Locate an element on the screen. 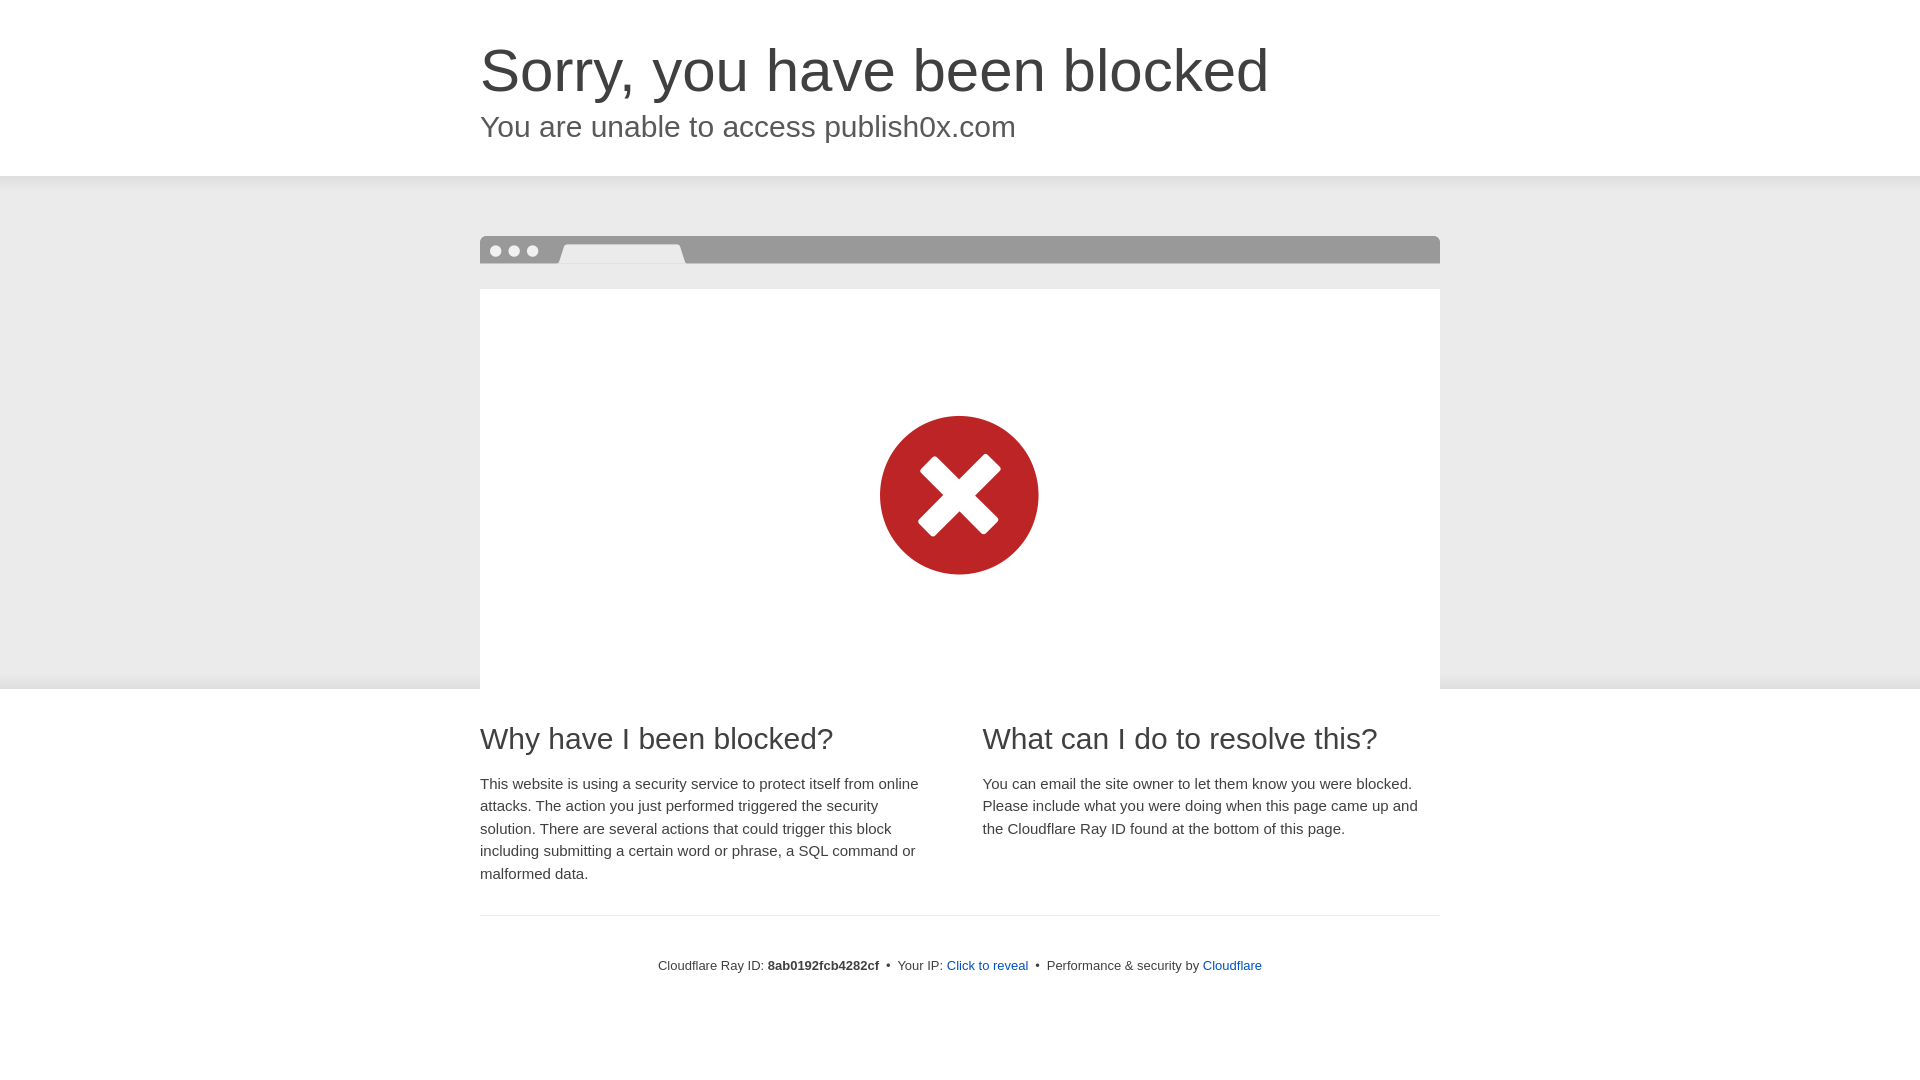  Click to reveal is located at coordinates (988, 966).